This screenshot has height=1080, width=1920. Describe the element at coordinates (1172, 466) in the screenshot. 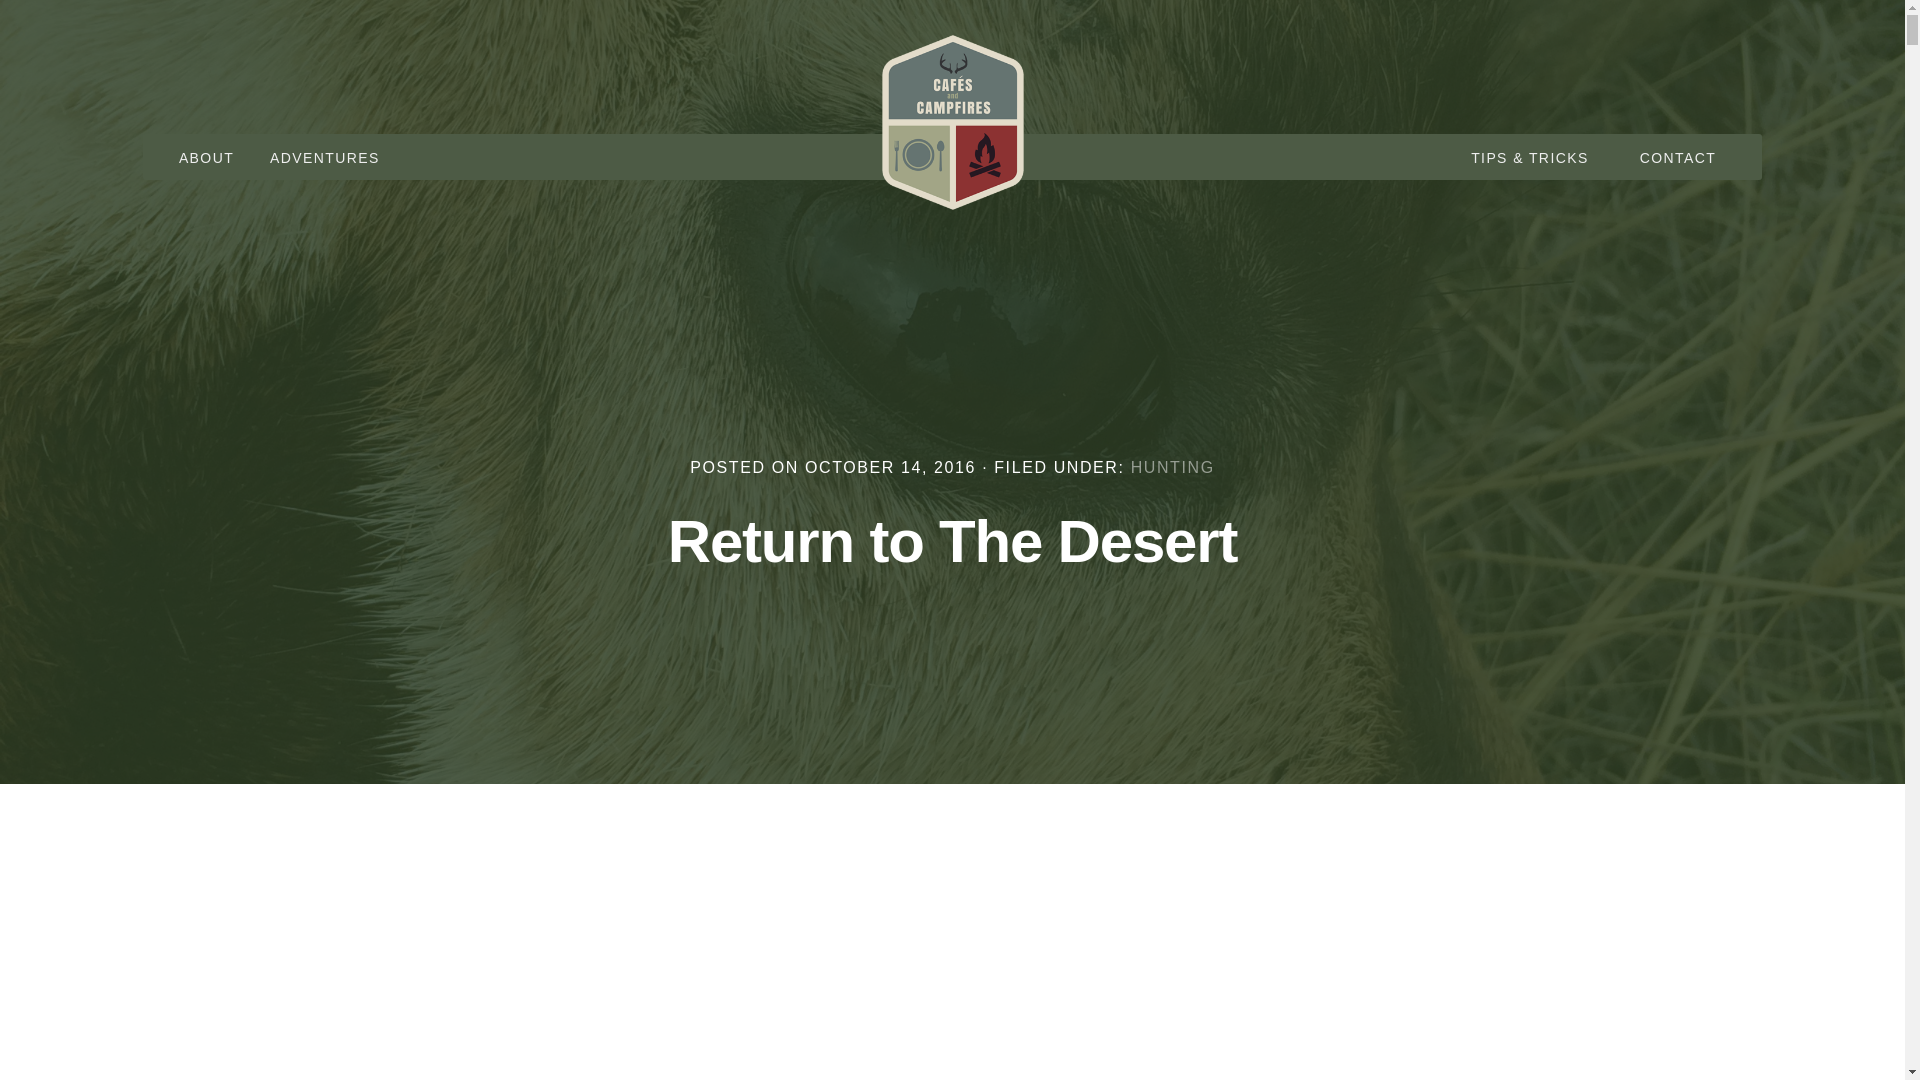

I see `HUNTING` at that location.